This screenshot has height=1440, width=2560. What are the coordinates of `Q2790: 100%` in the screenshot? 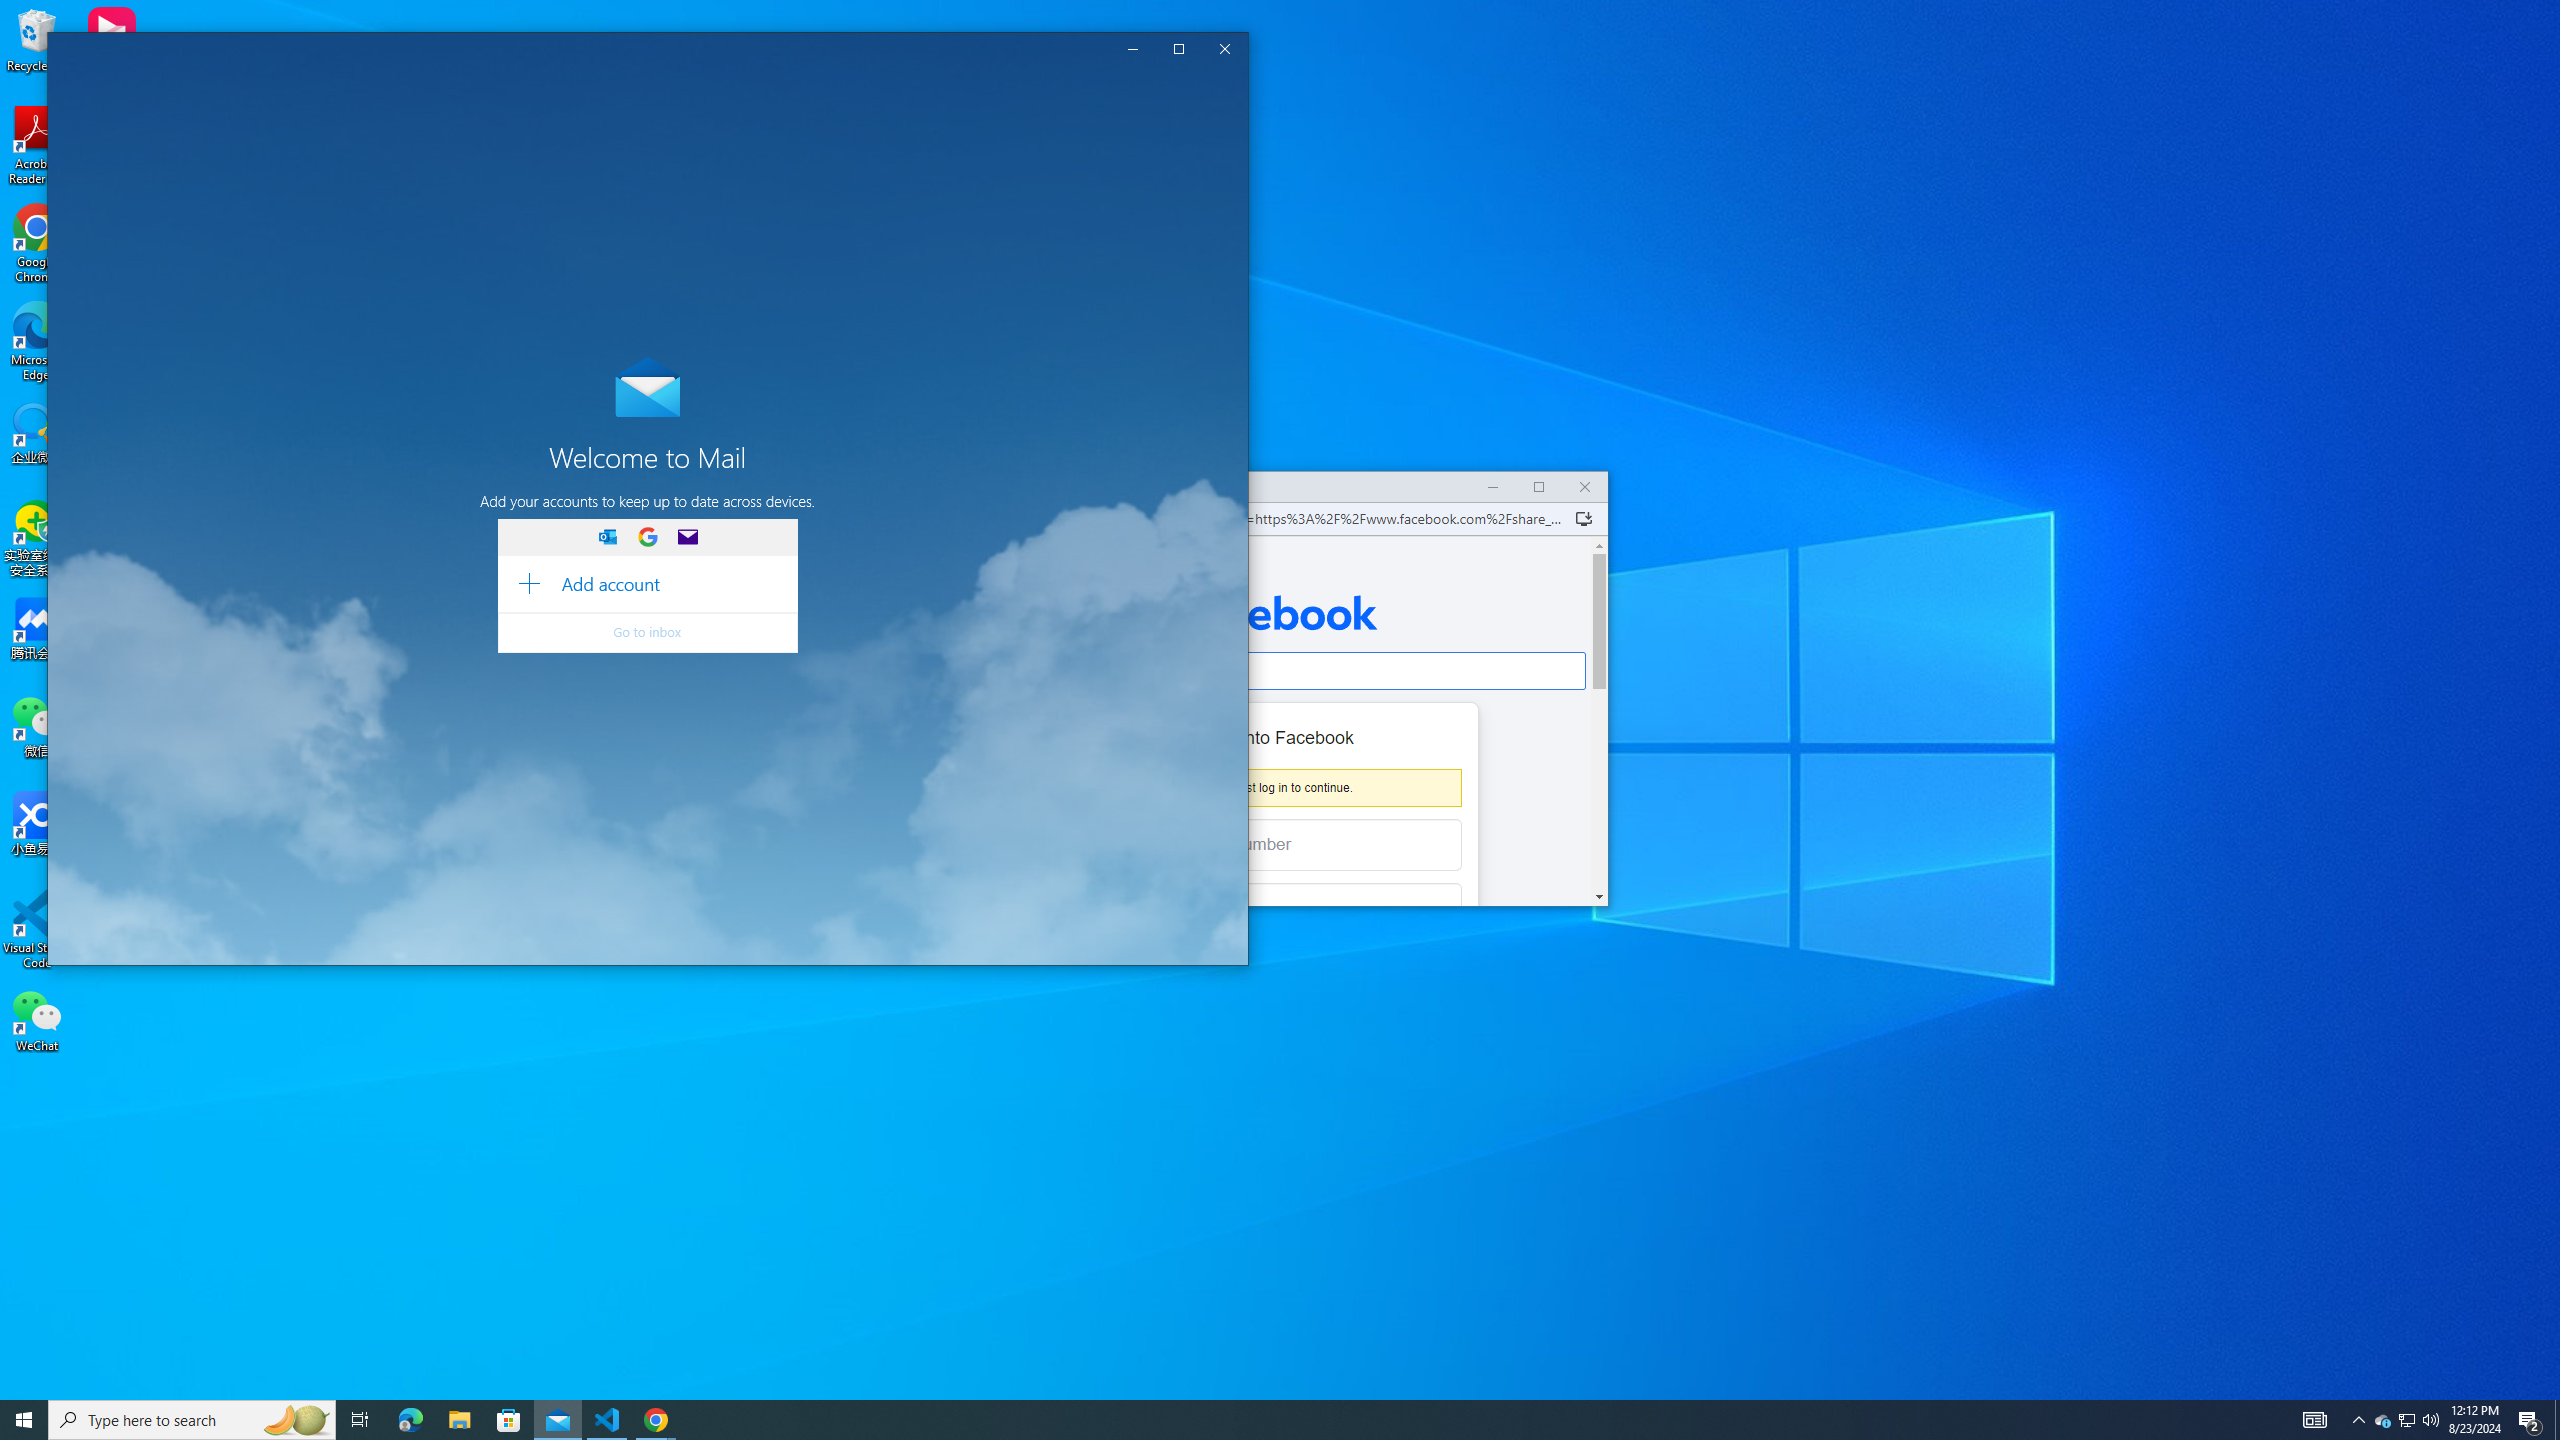 It's located at (2430, 1420).